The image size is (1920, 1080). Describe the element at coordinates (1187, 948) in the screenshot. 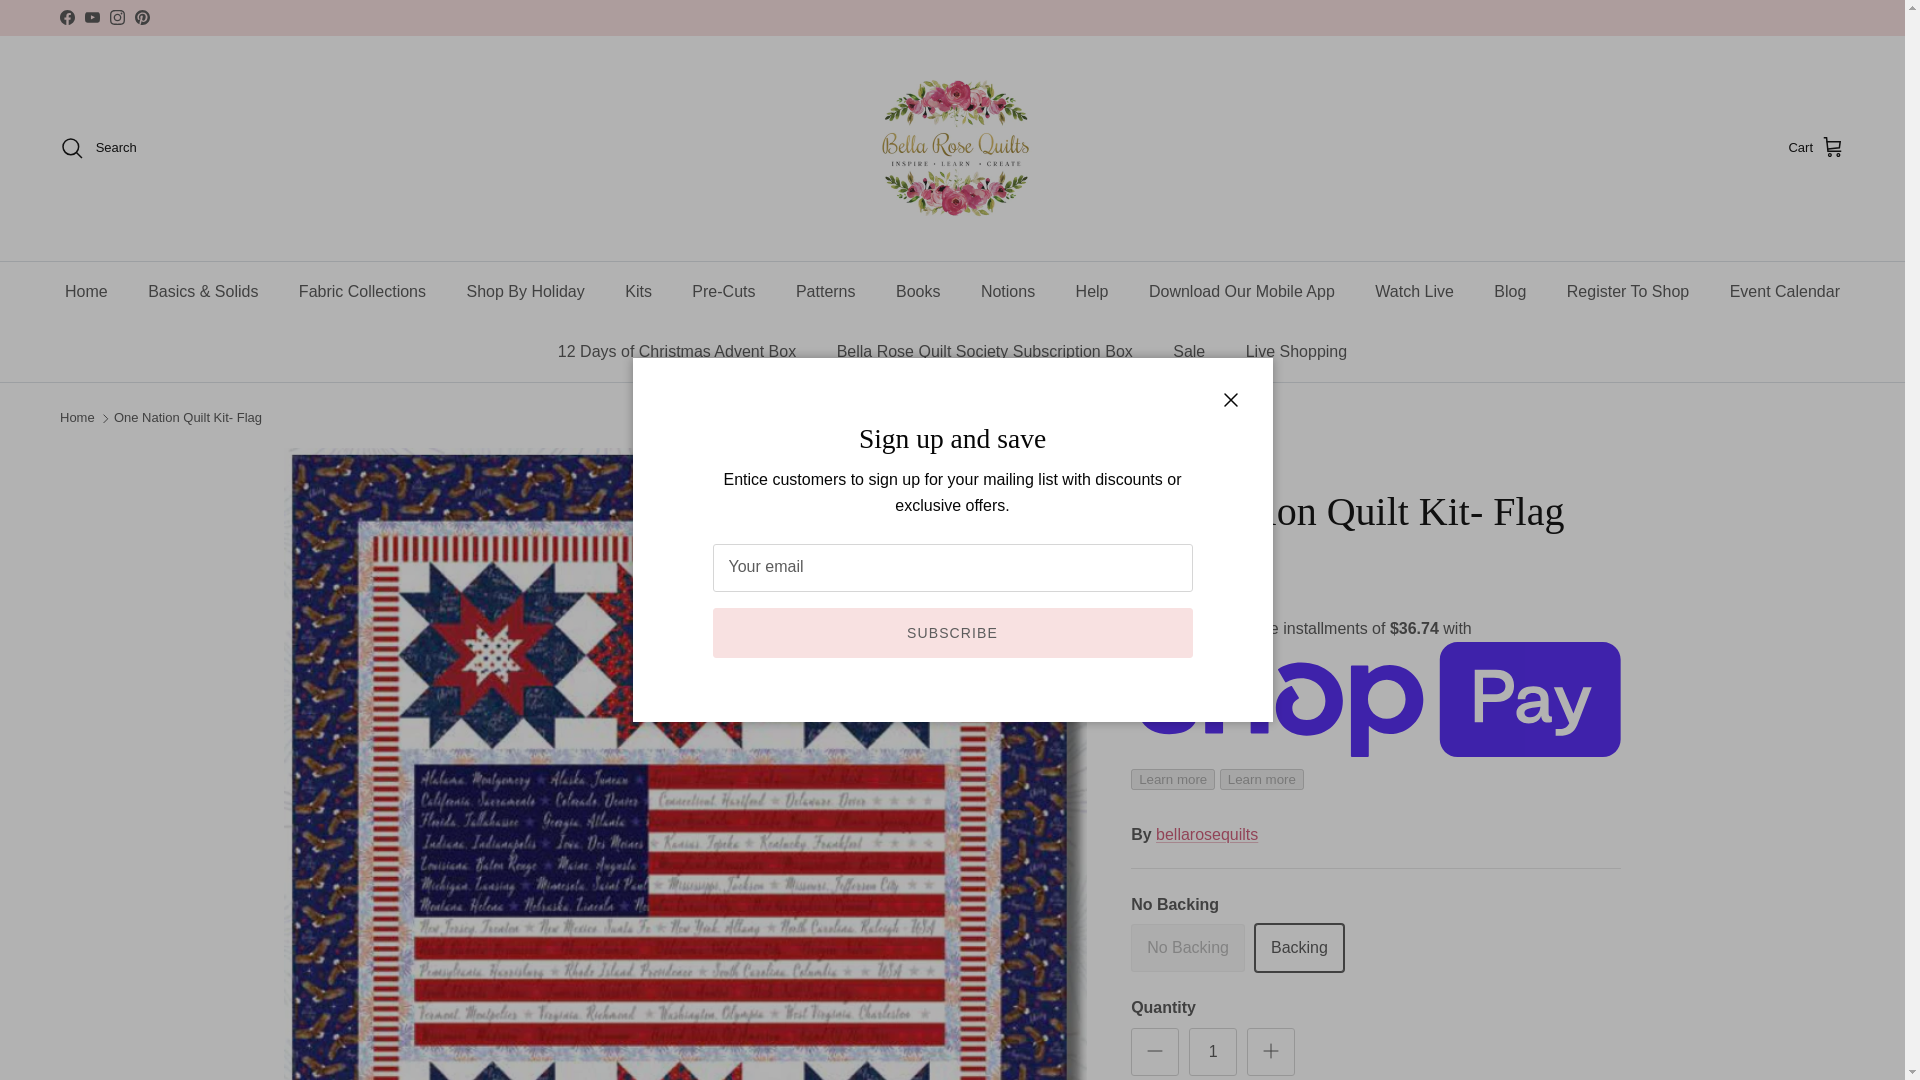

I see `Sold out` at that location.